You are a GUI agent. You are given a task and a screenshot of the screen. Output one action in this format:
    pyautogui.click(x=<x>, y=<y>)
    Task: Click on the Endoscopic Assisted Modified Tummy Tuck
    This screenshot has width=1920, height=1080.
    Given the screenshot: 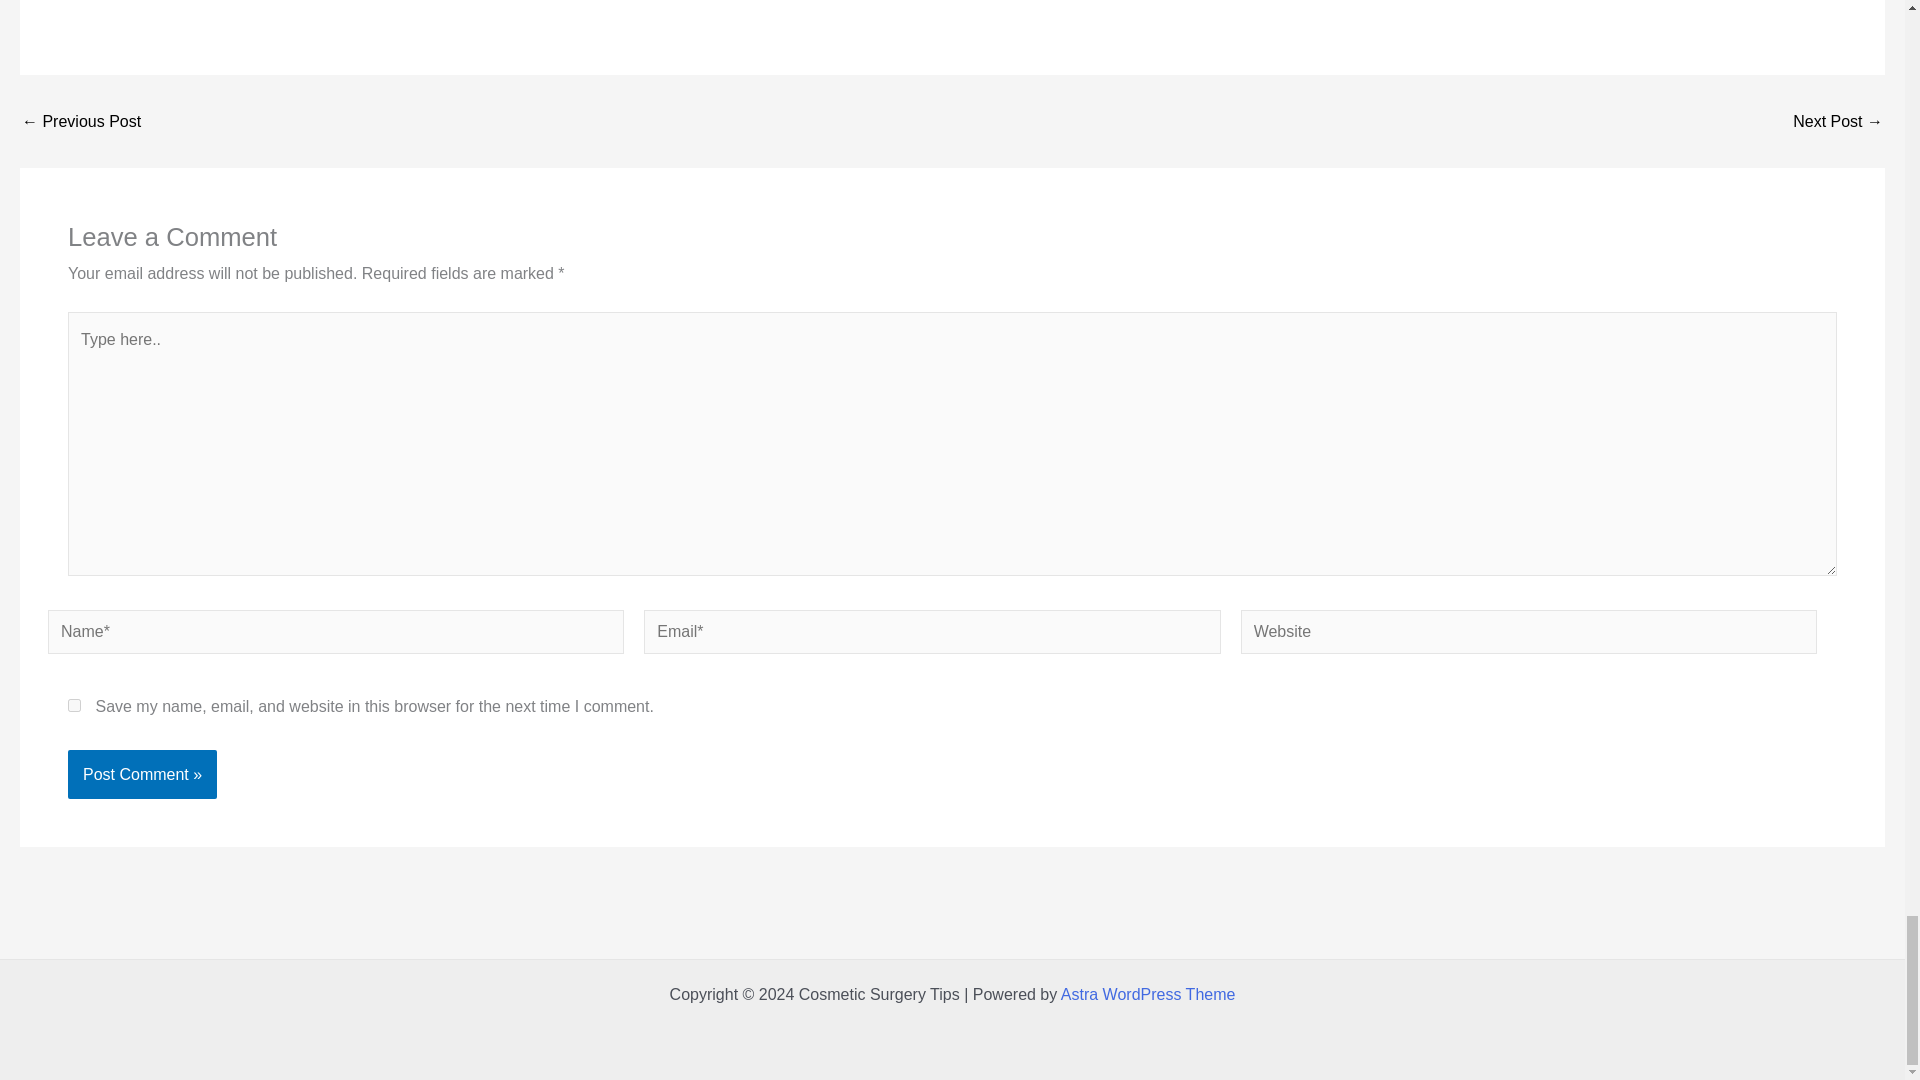 What is the action you would take?
    pyautogui.click(x=80, y=122)
    